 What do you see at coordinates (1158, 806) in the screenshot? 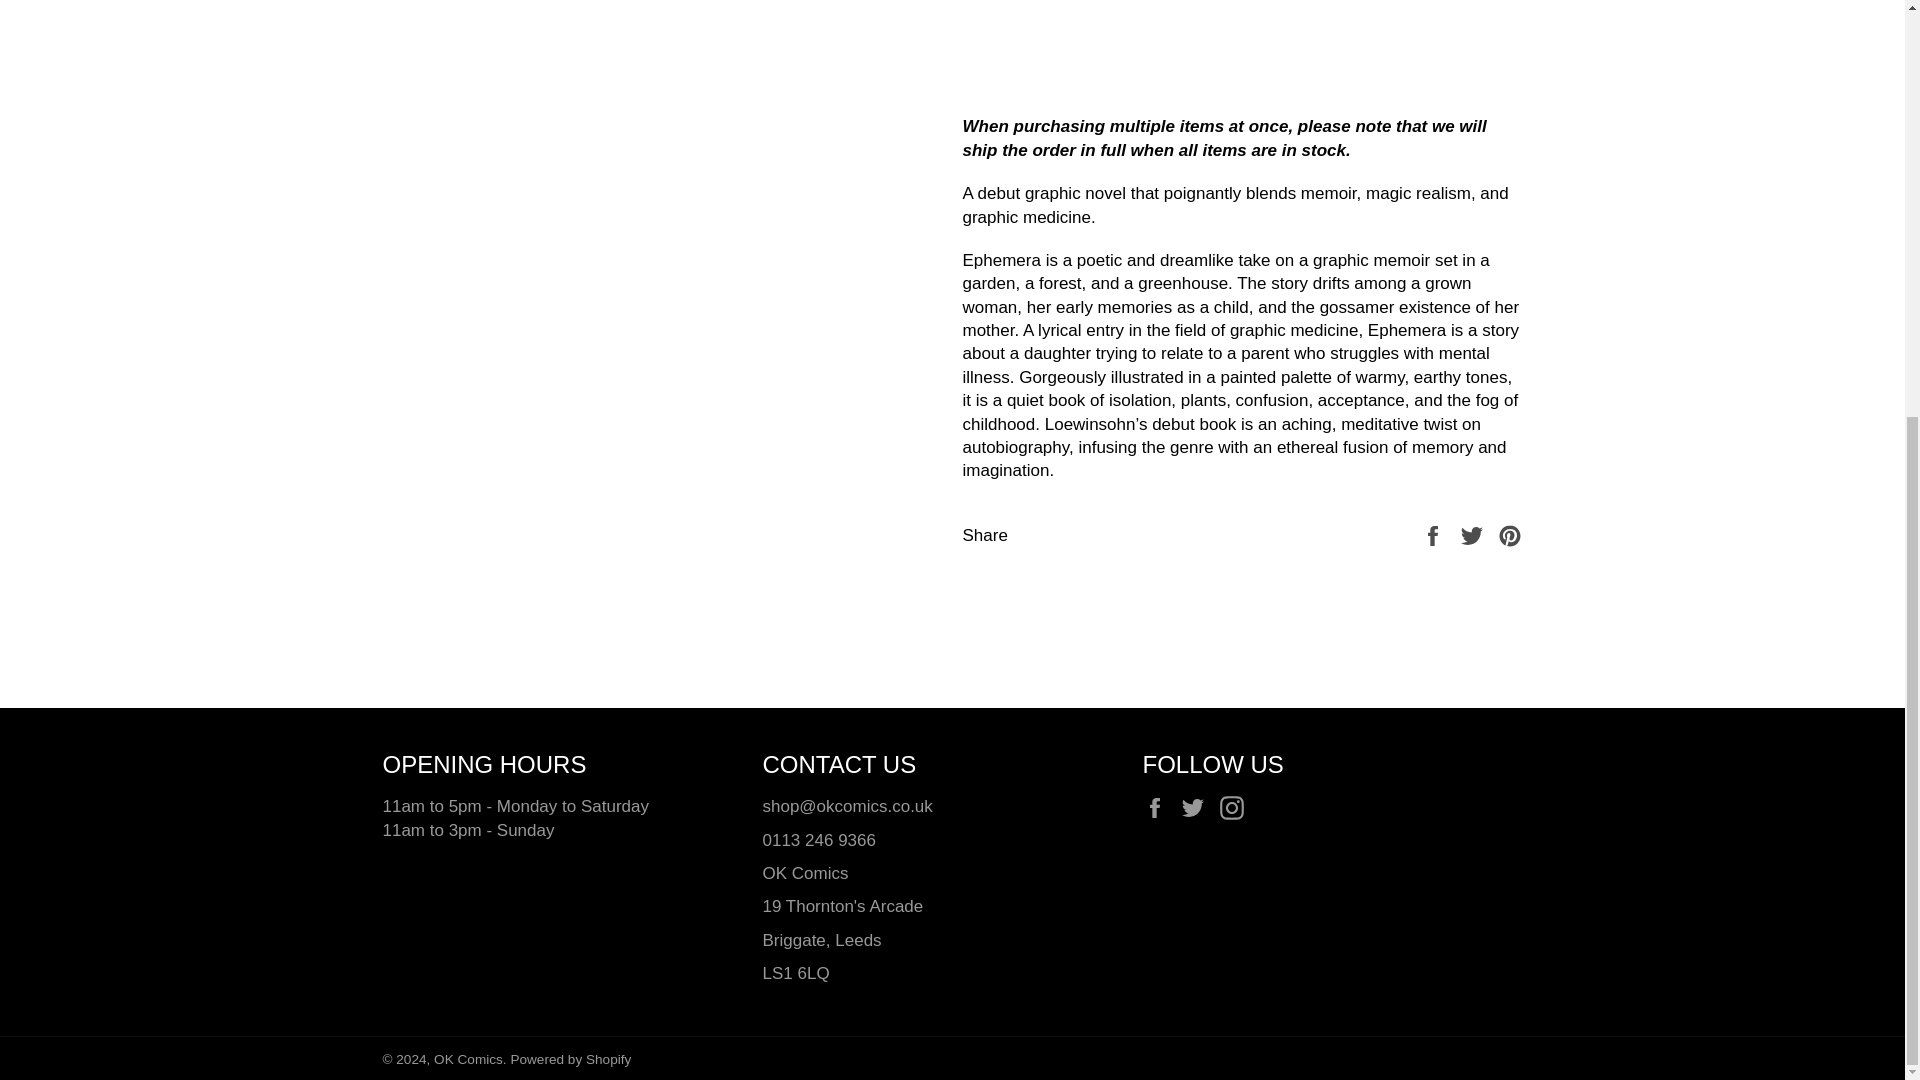
I see `OK Comics on Facebook` at bounding box center [1158, 806].